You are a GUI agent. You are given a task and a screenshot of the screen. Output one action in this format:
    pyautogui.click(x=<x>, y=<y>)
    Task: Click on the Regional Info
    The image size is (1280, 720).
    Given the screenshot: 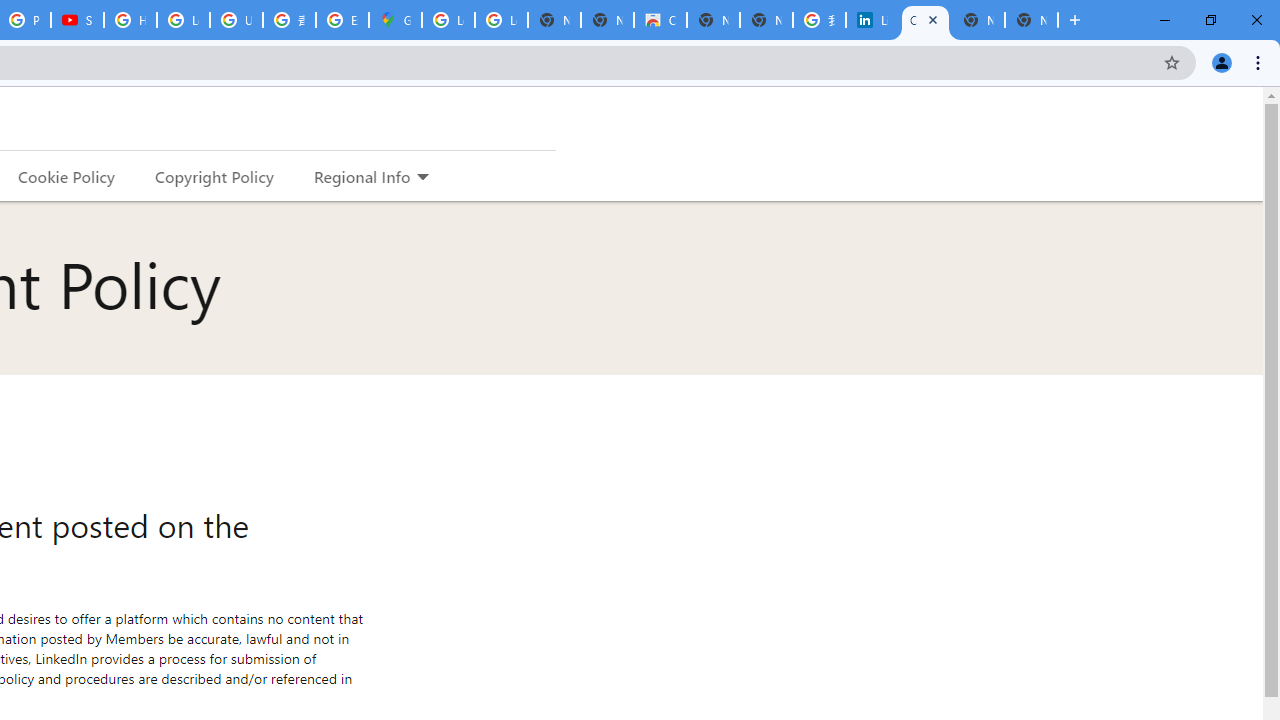 What is the action you would take?
    pyautogui.click(x=362, y=176)
    